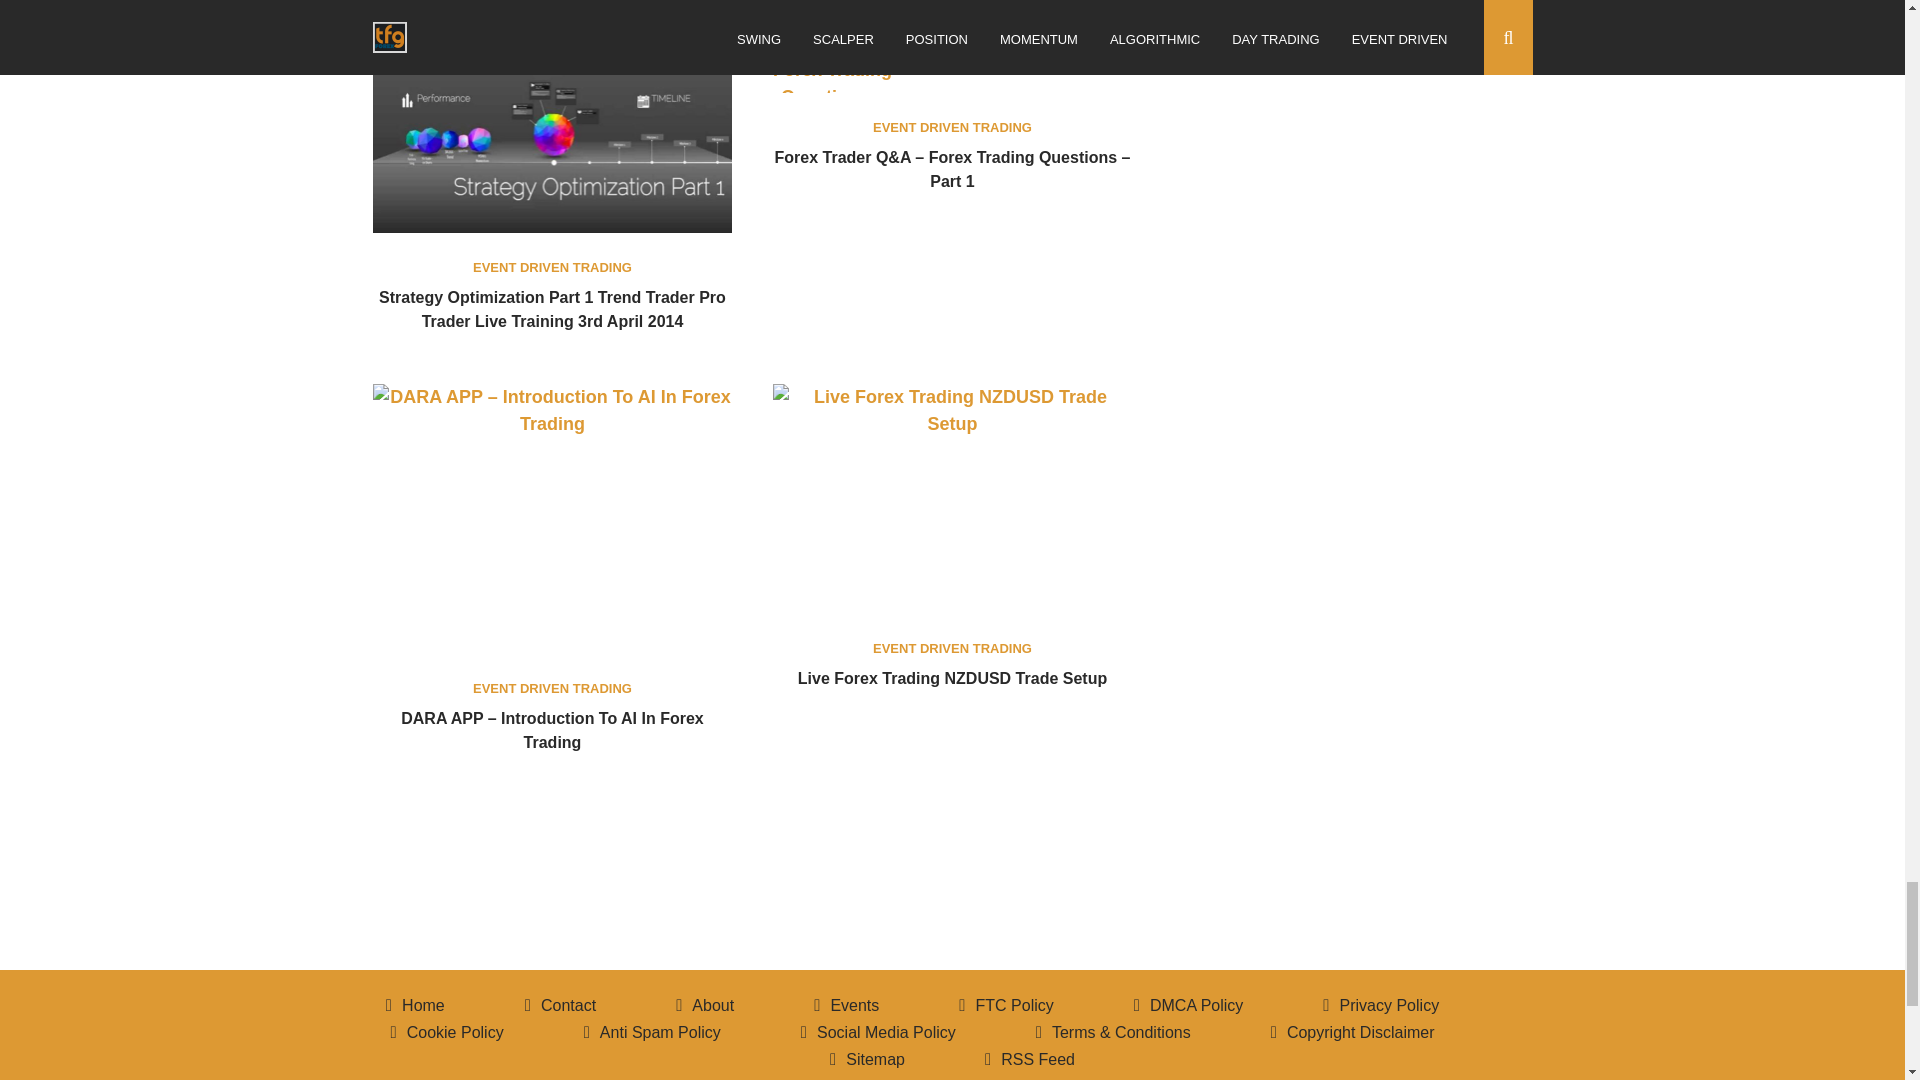 Image resolution: width=1920 pixels, height=1080 pixels. Describe the element at coordinates (552, 268) in the screenshot. I see `EVENT DRIVEN TRADING` at that location.